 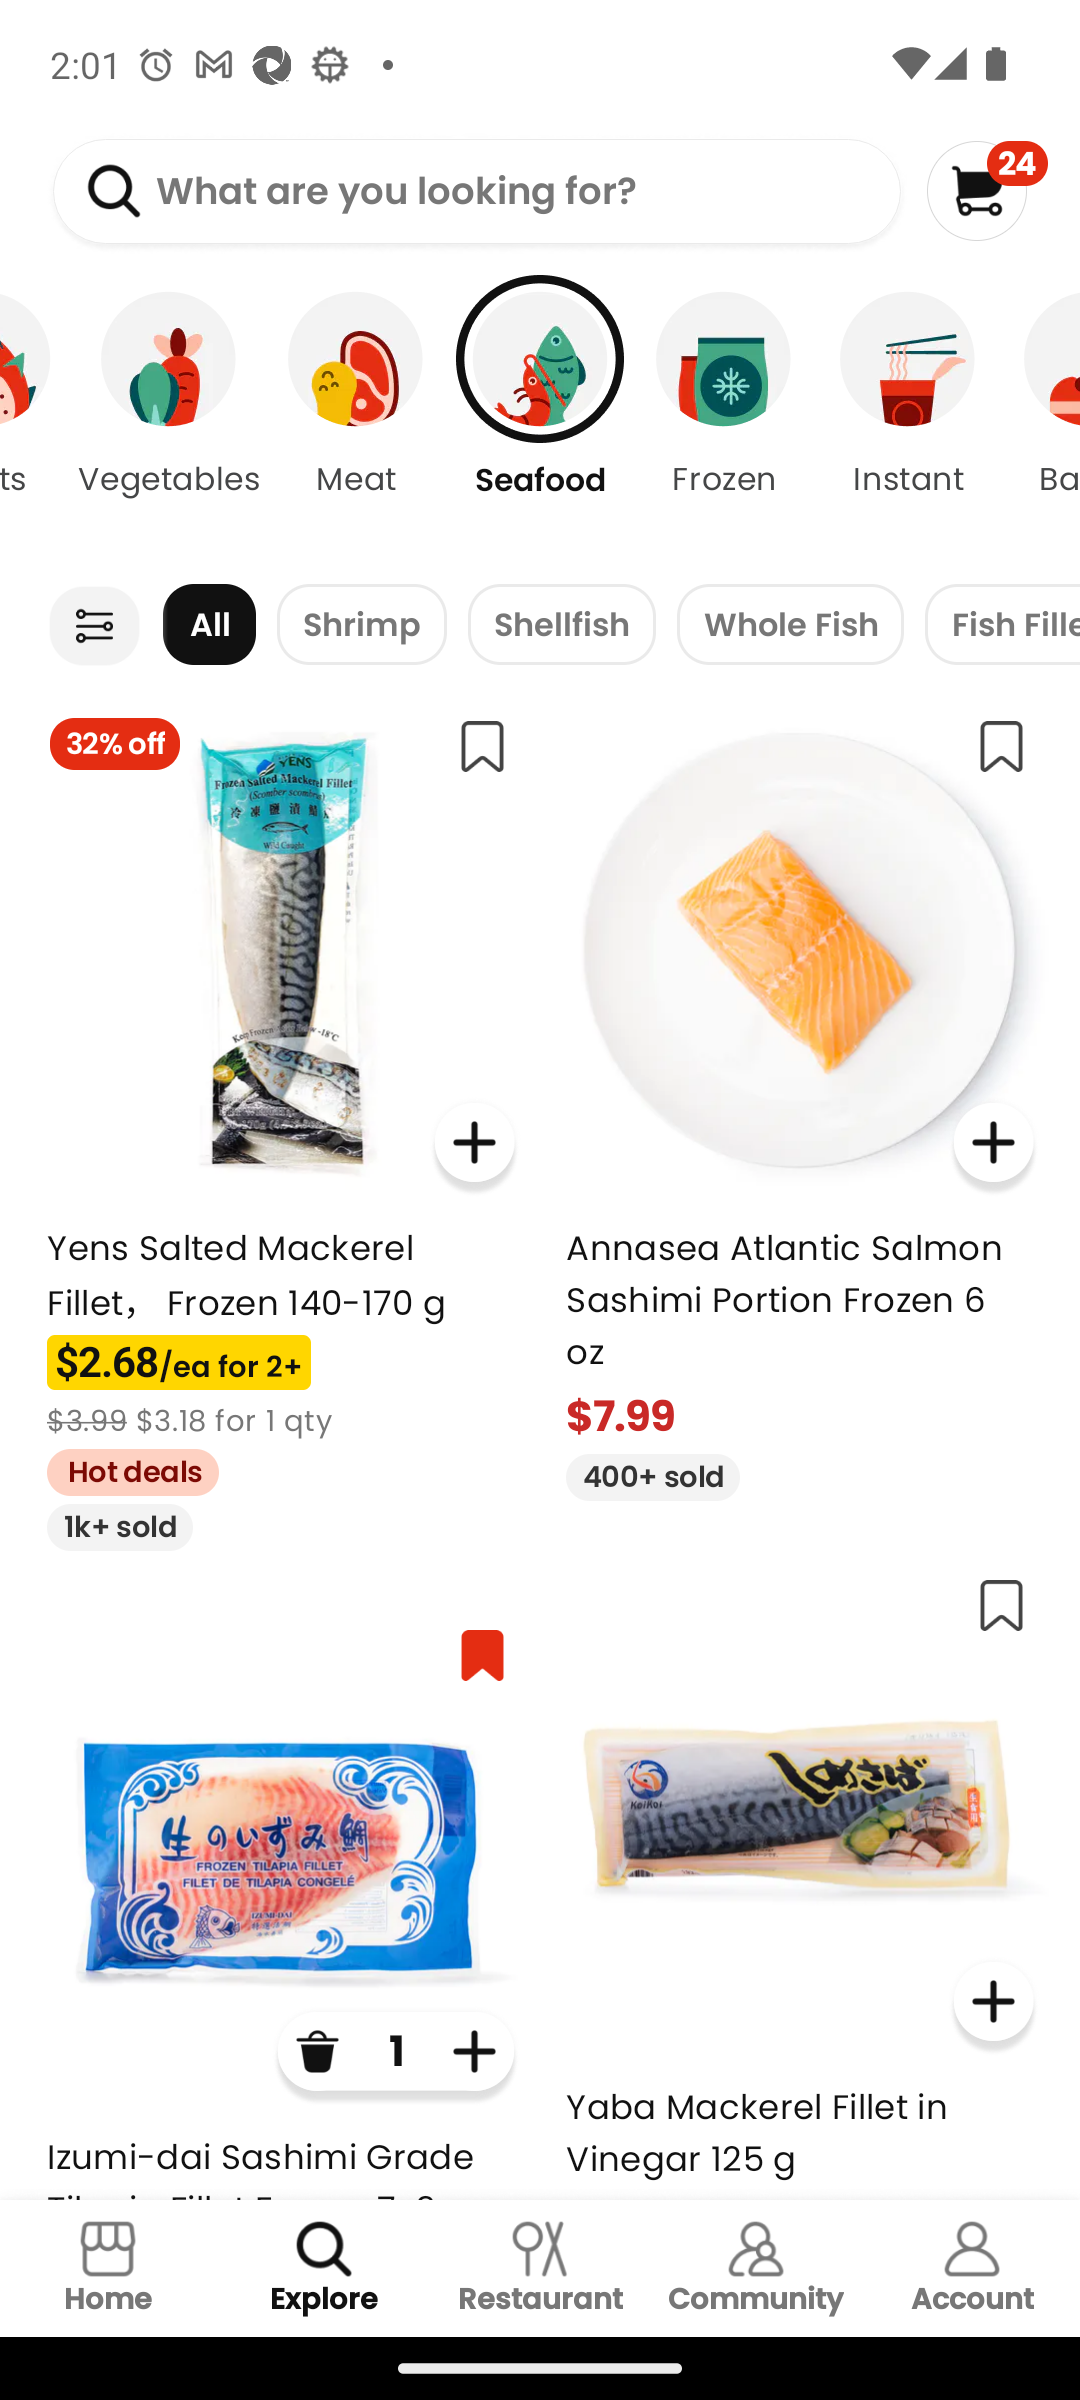 I want to click on Restaurant, so click(x=540, y=2268).